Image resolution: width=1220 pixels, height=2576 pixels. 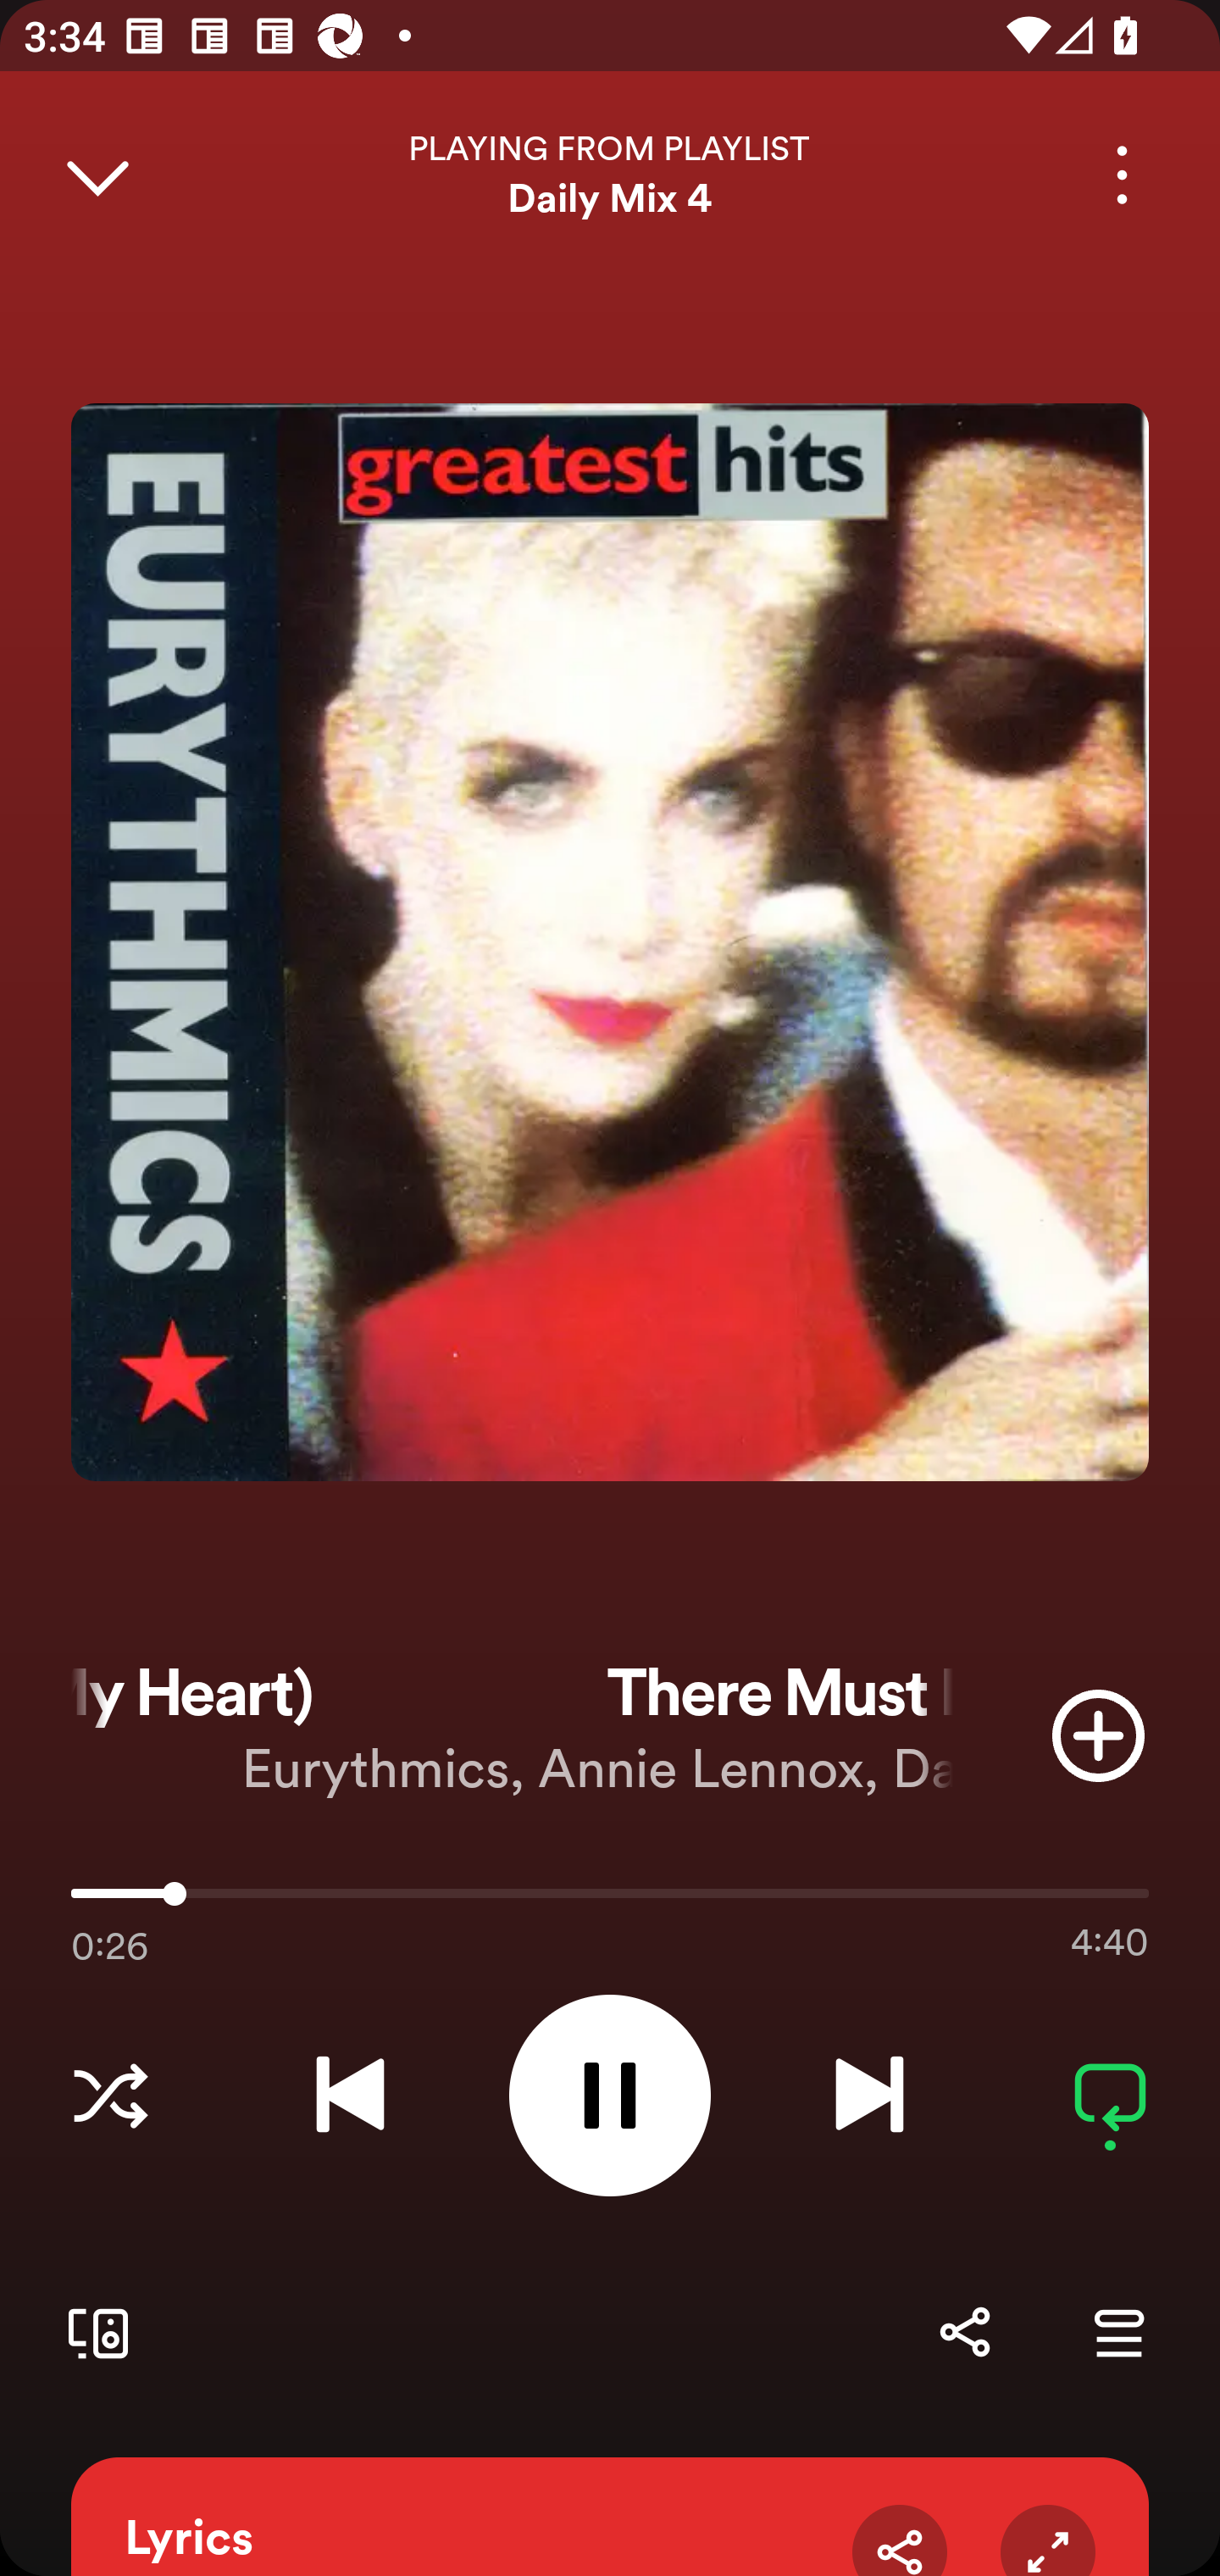 What do you see at coordinates (900, 2540) in the screenshot?
I see `Share` at bounding box center [900, 2540].